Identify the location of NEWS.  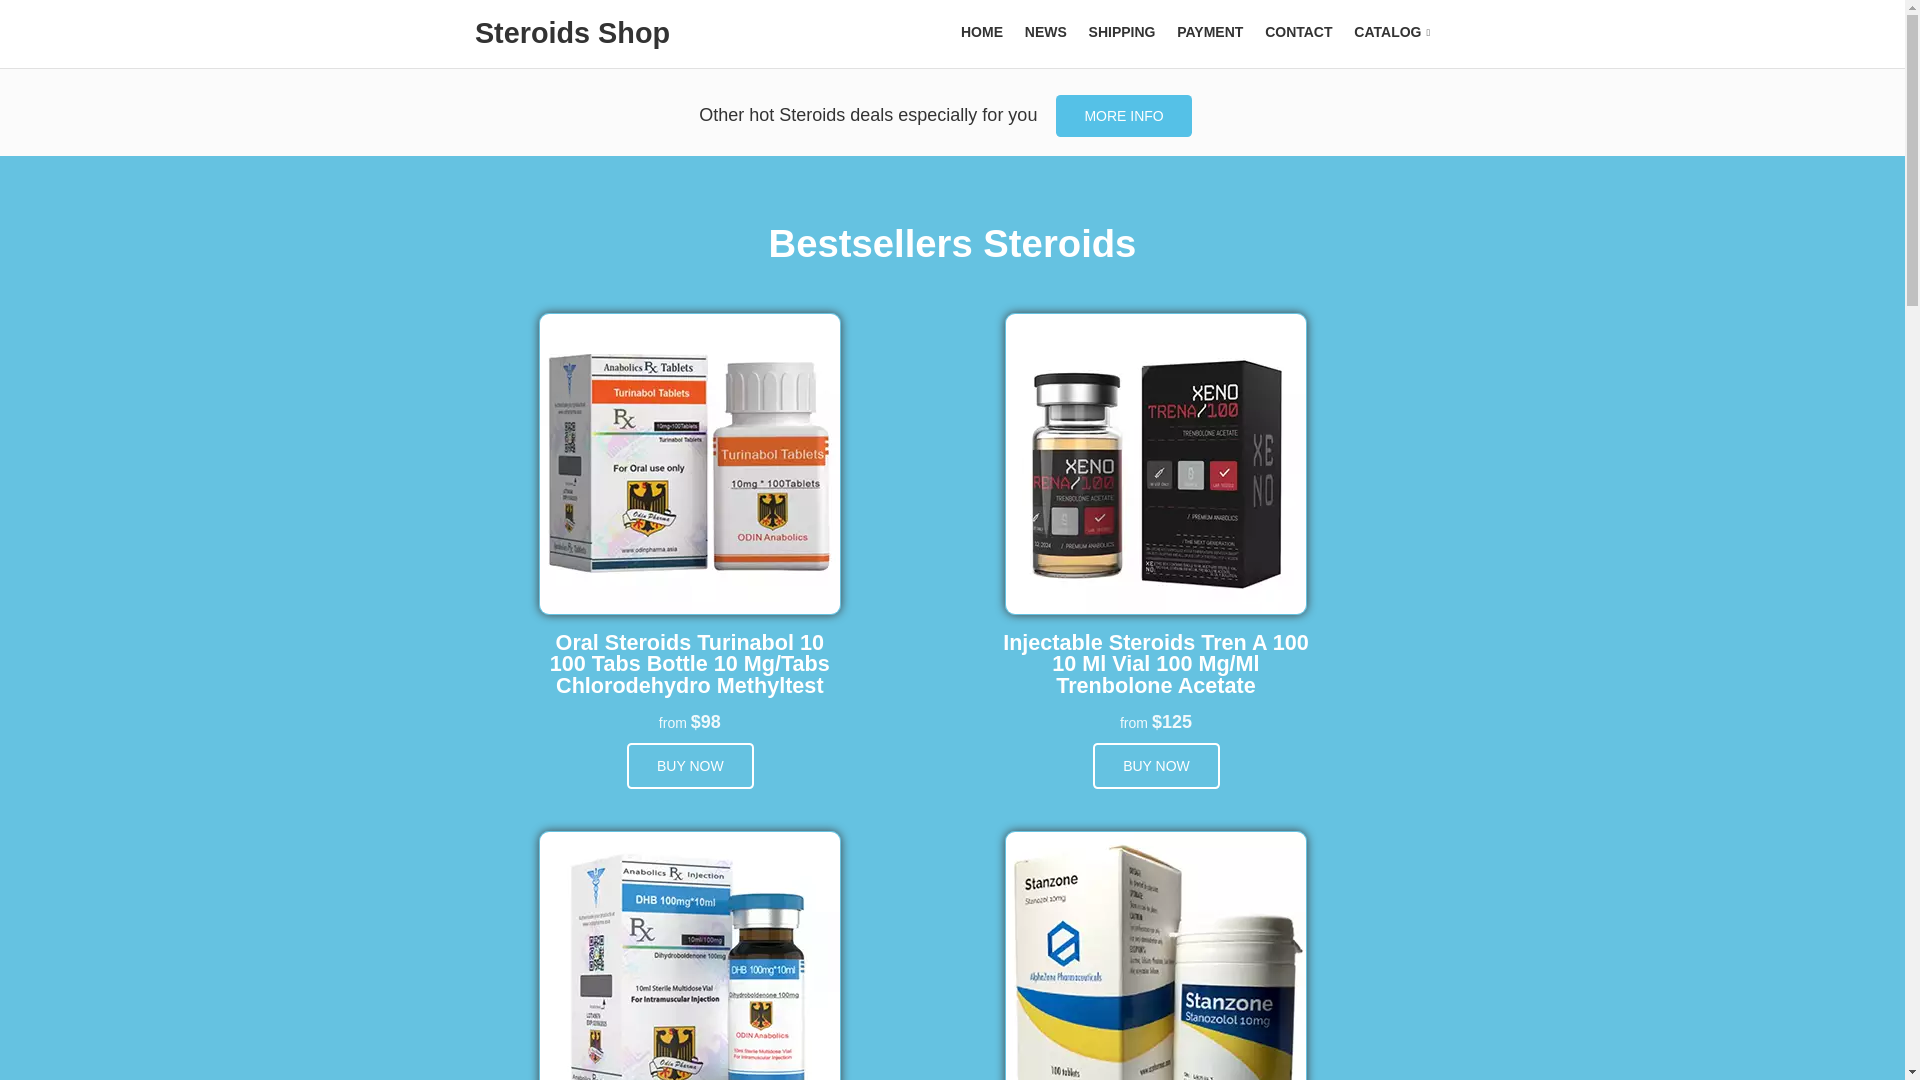
(1046, 31).